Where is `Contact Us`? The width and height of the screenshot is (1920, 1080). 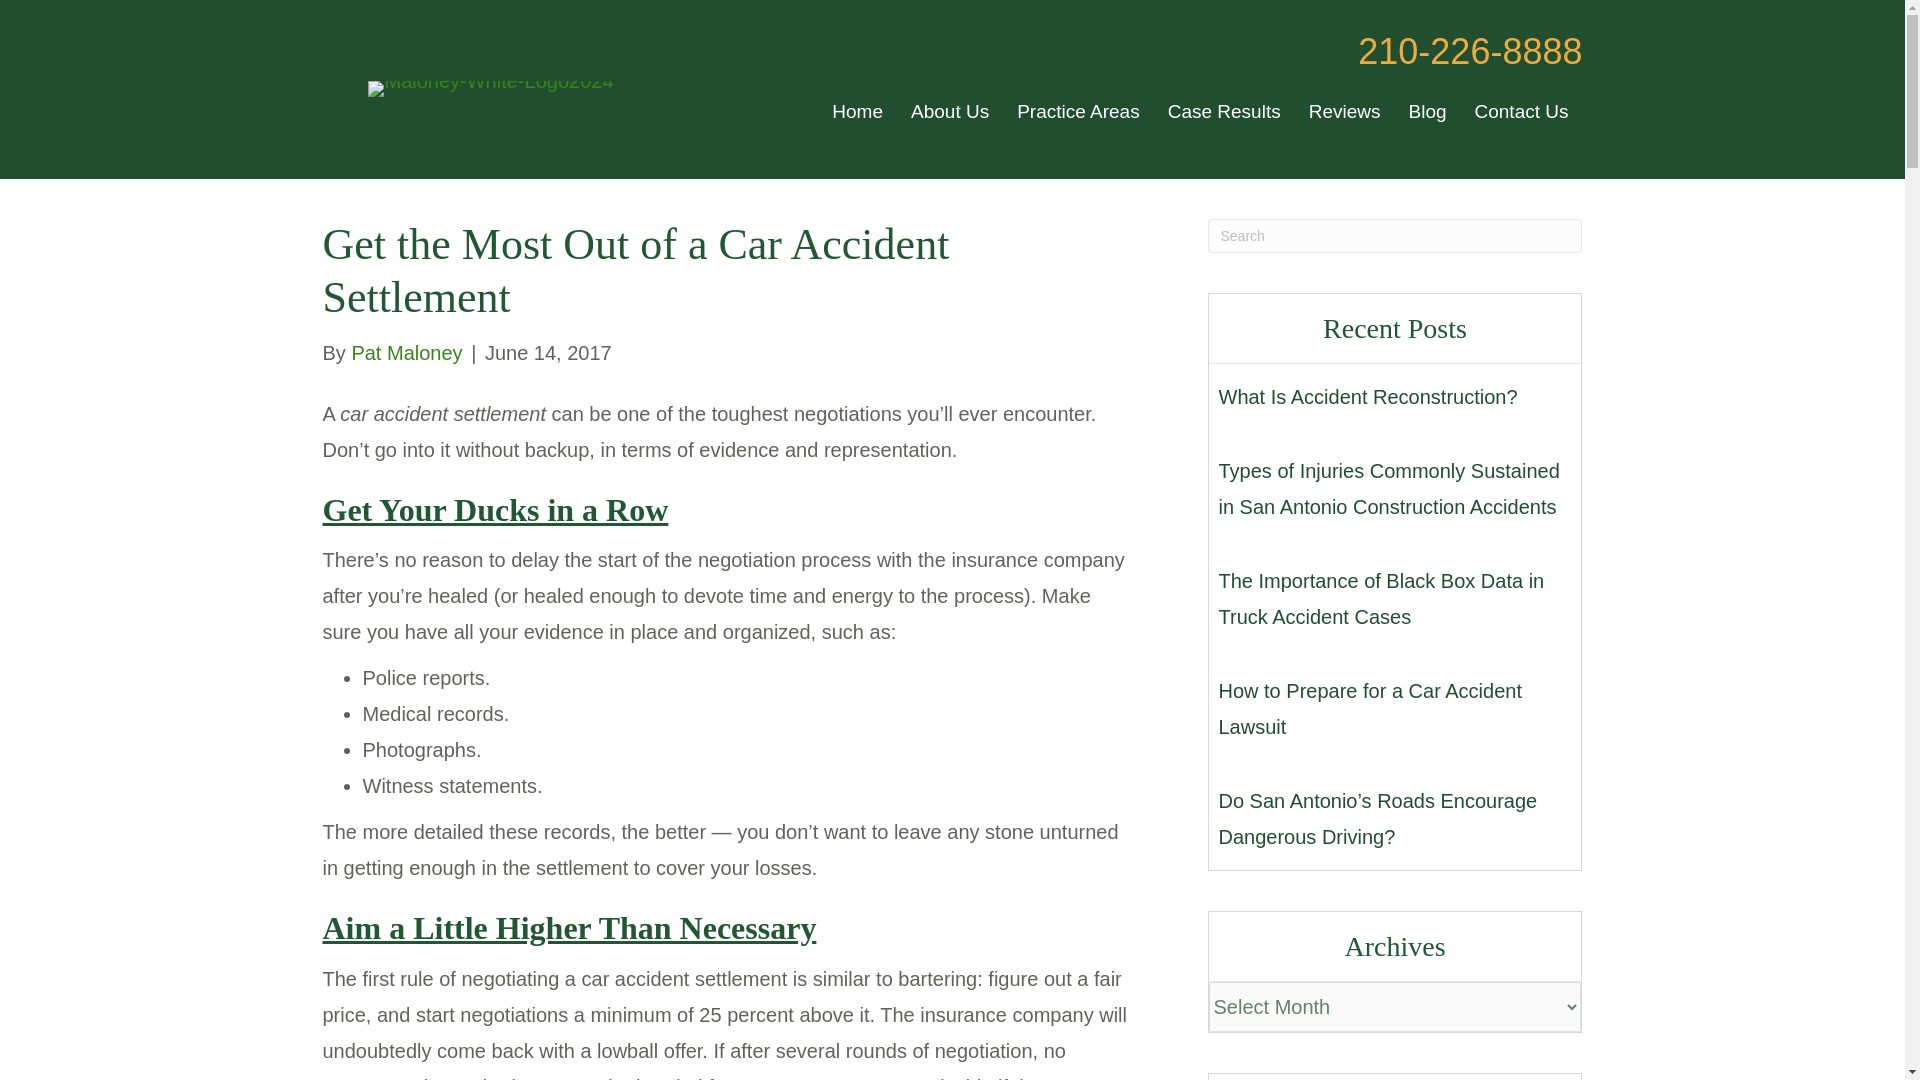 Contact Us is located at coordinates (1522, 112).